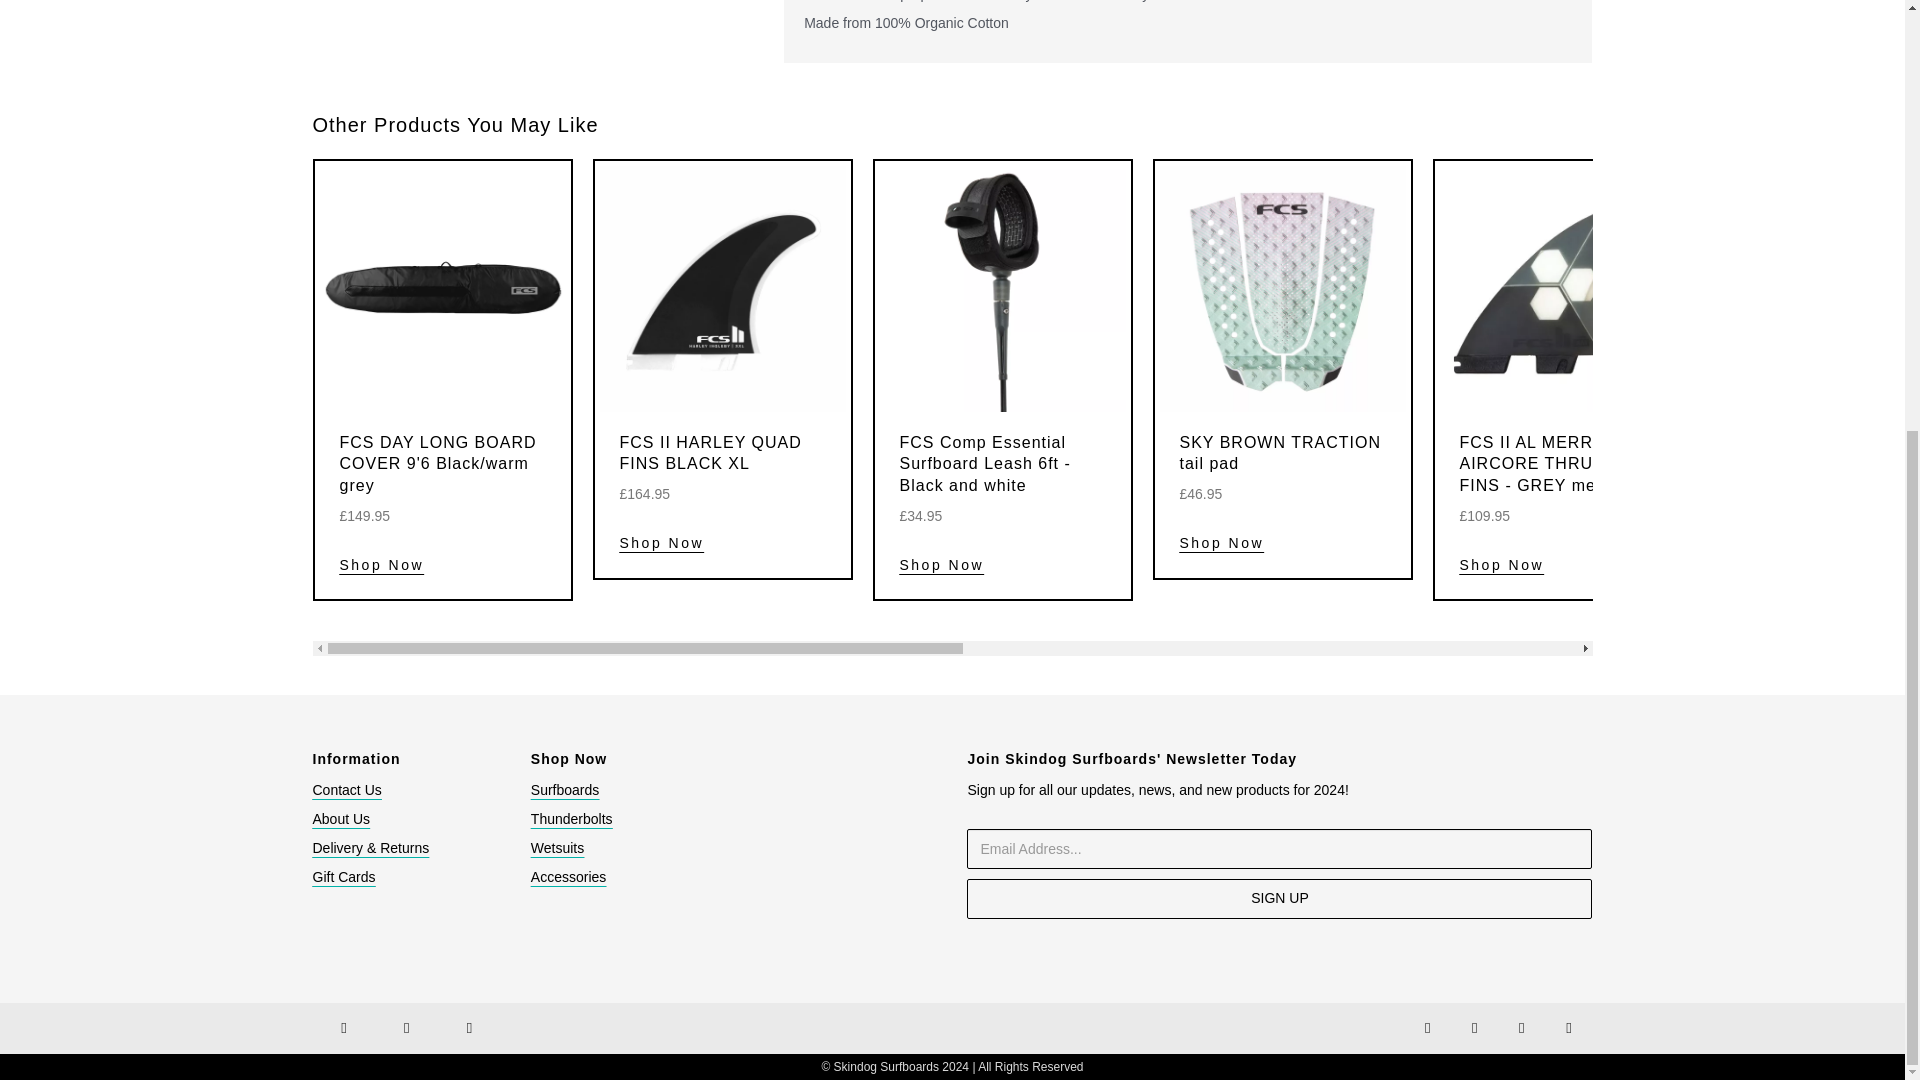  I want to click on SIGN UP, so click(1279, 899).